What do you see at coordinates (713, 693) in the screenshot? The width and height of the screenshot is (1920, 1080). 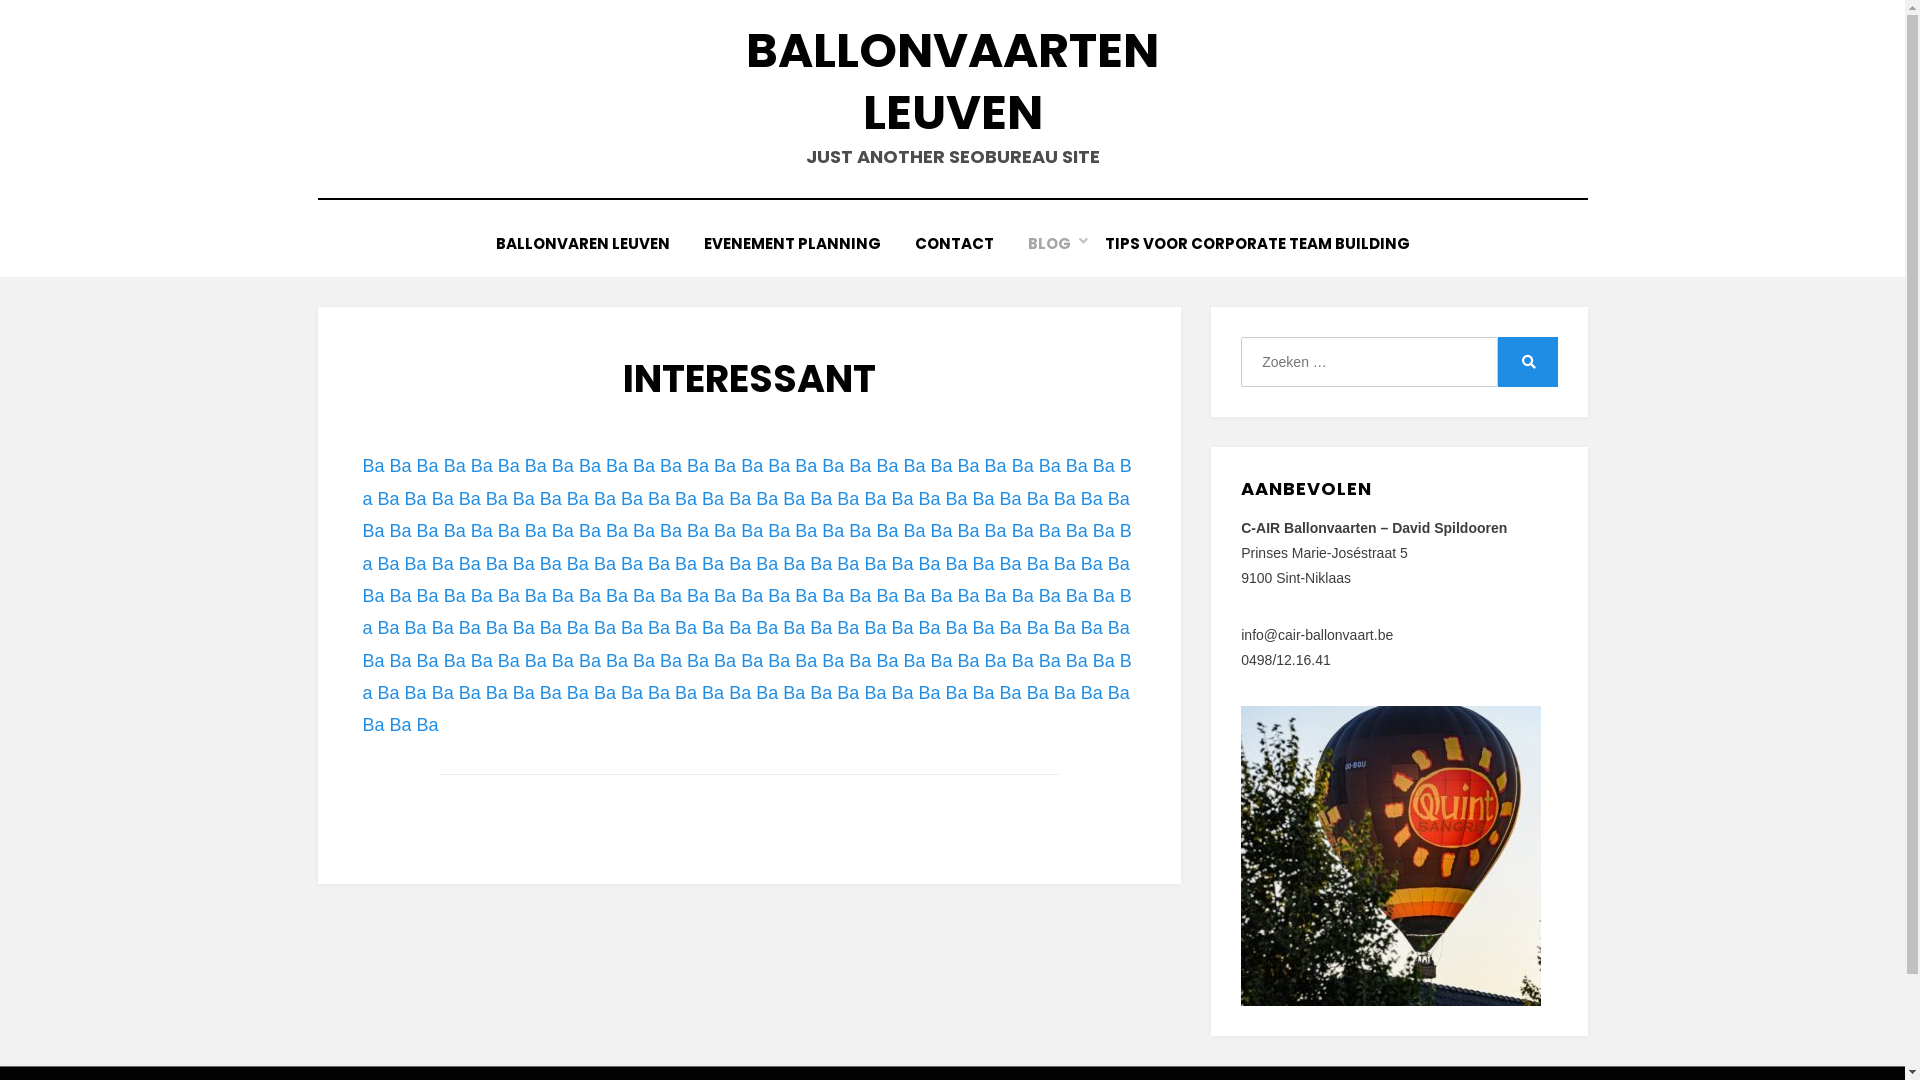 I see `Ba` at bounding box center [713, 693].